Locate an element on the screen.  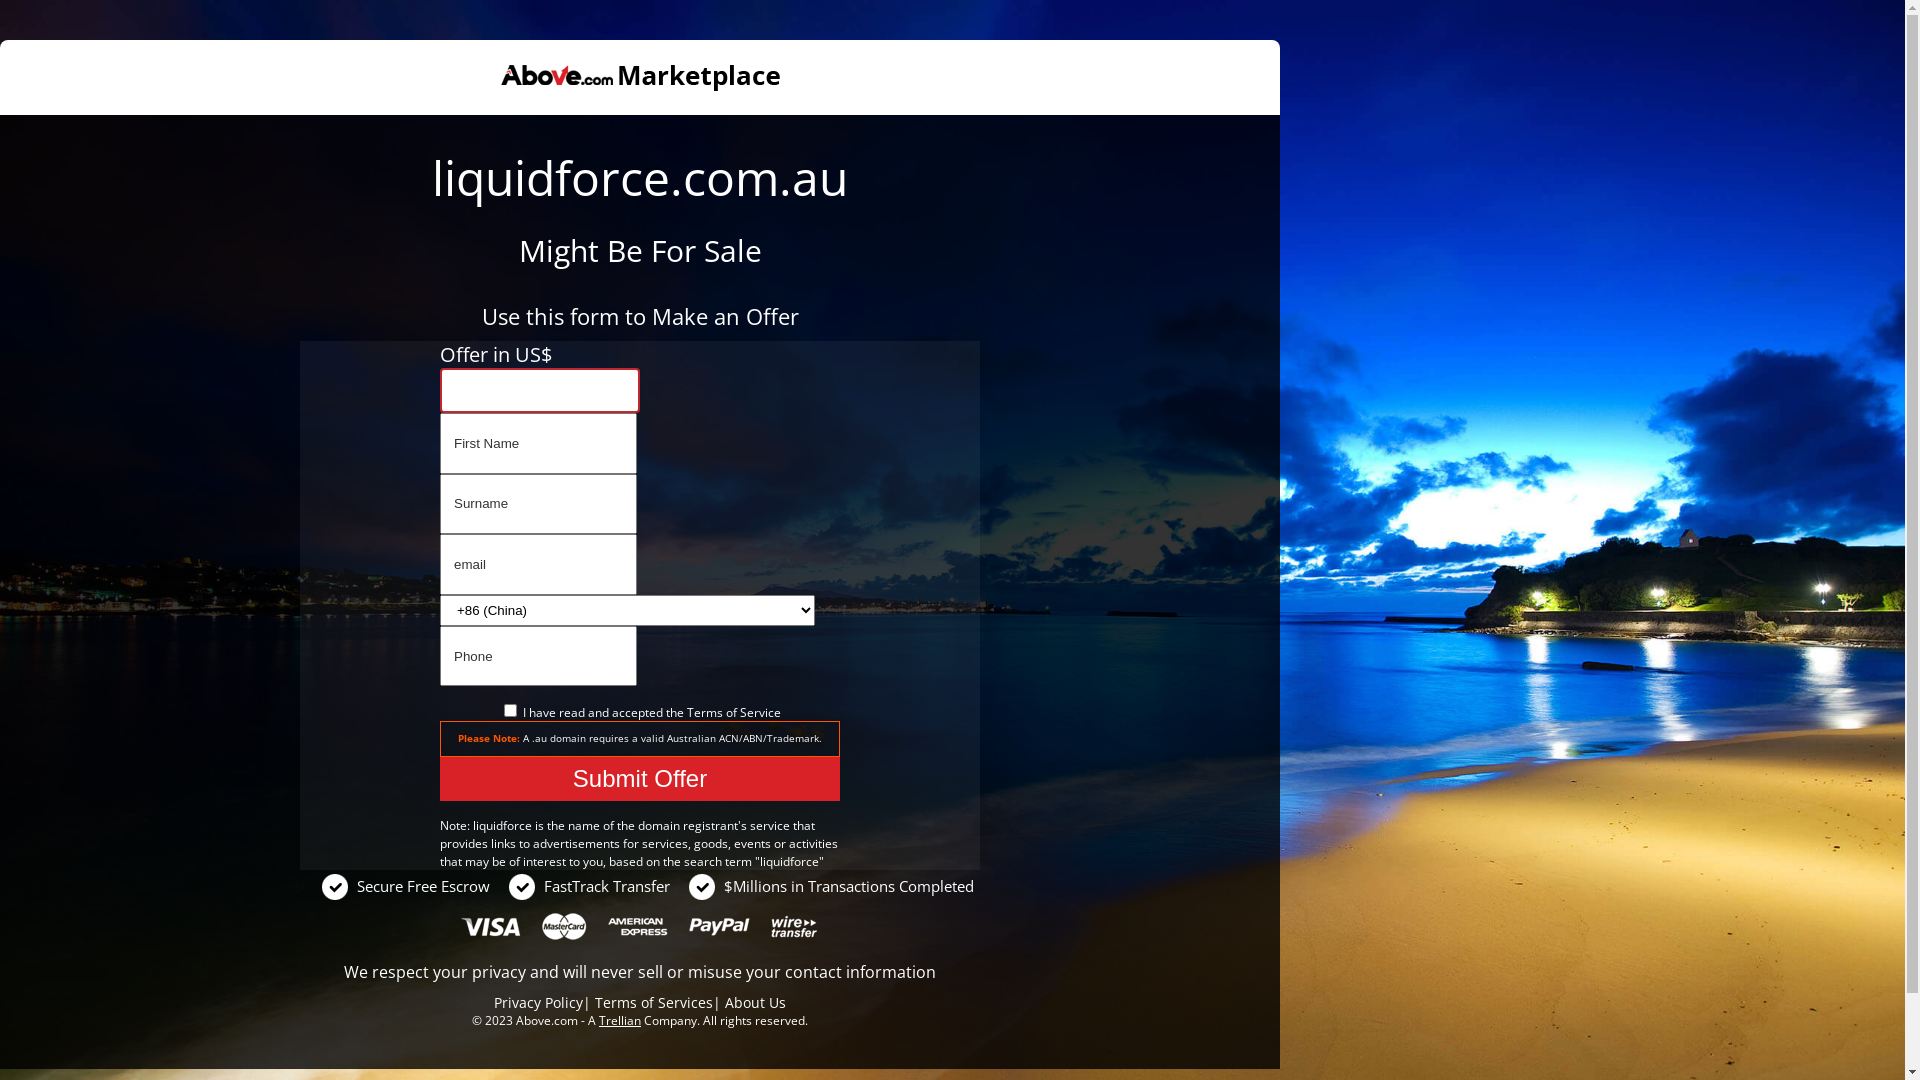
Trellian is located at coordinates (620, 1020).